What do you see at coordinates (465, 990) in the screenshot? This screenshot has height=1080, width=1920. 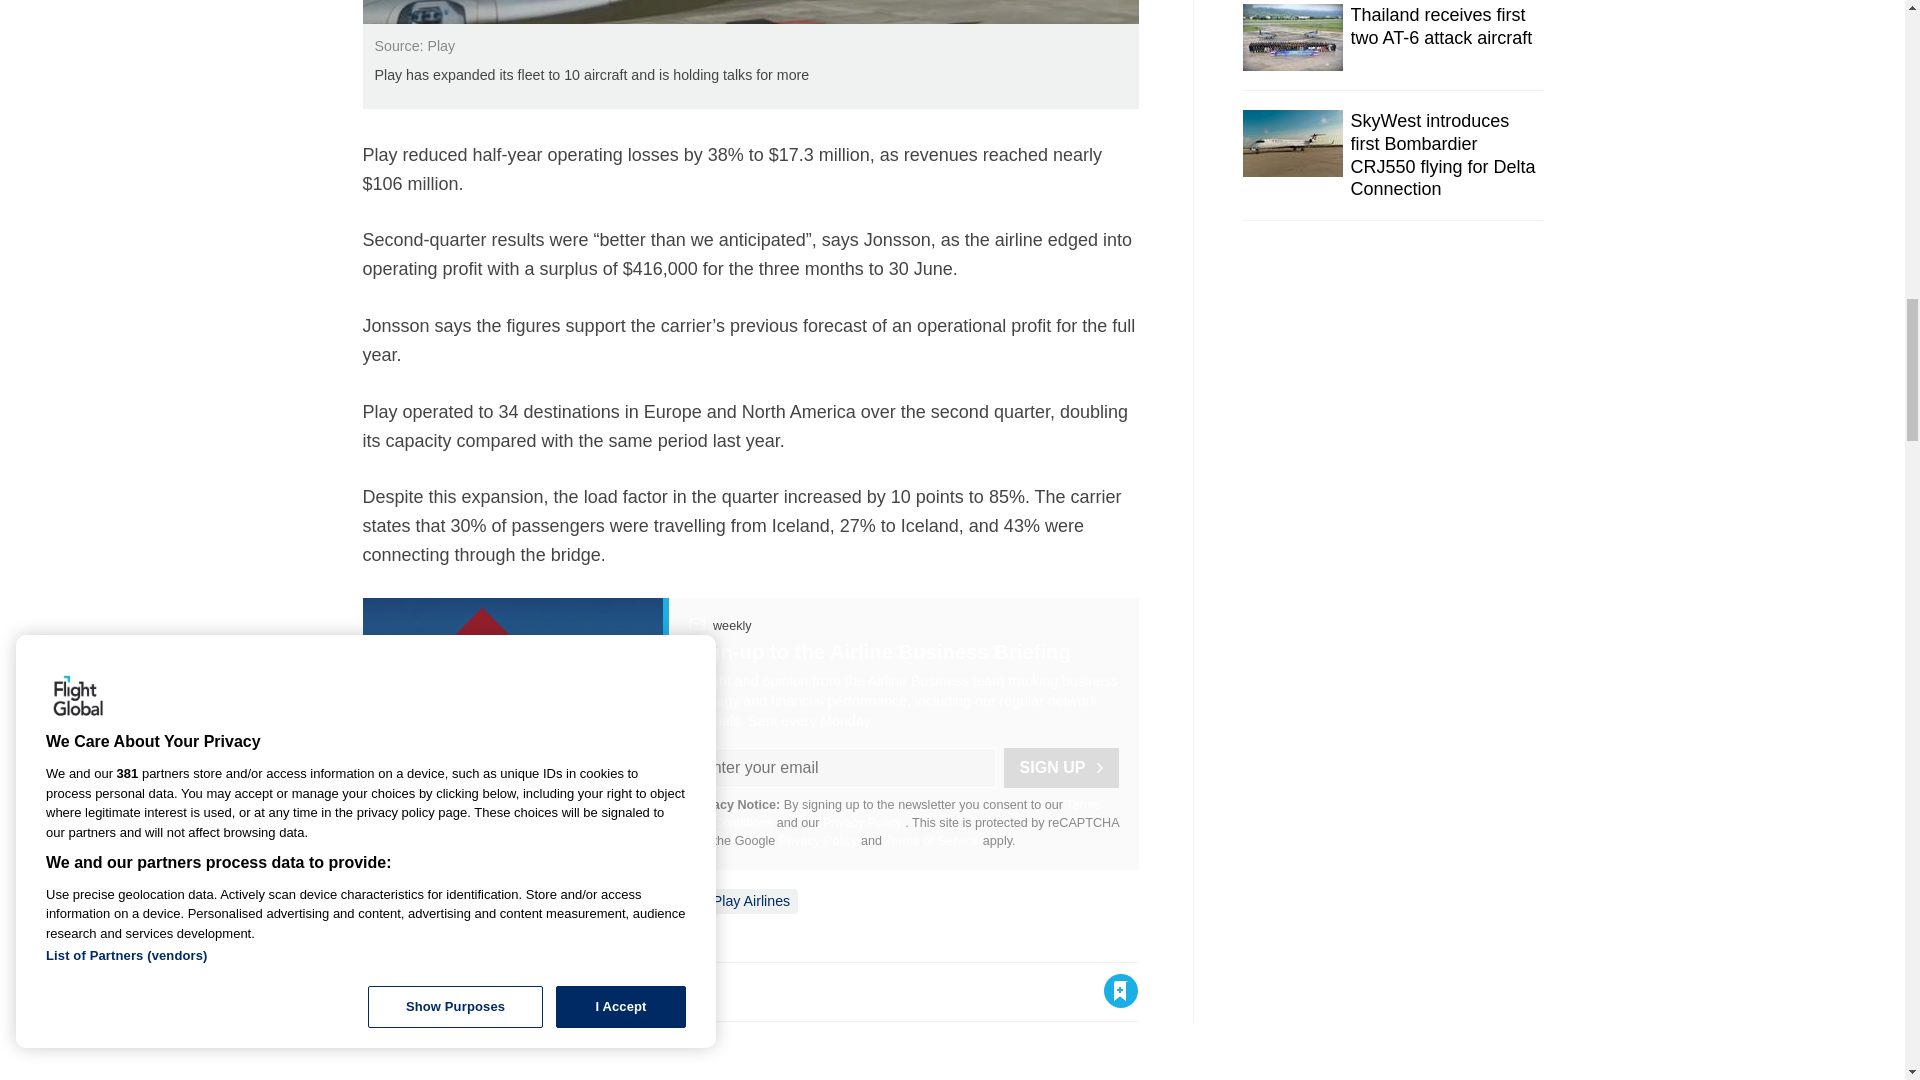 I see `Share this on Linked in` at bounding box center [465, 990].